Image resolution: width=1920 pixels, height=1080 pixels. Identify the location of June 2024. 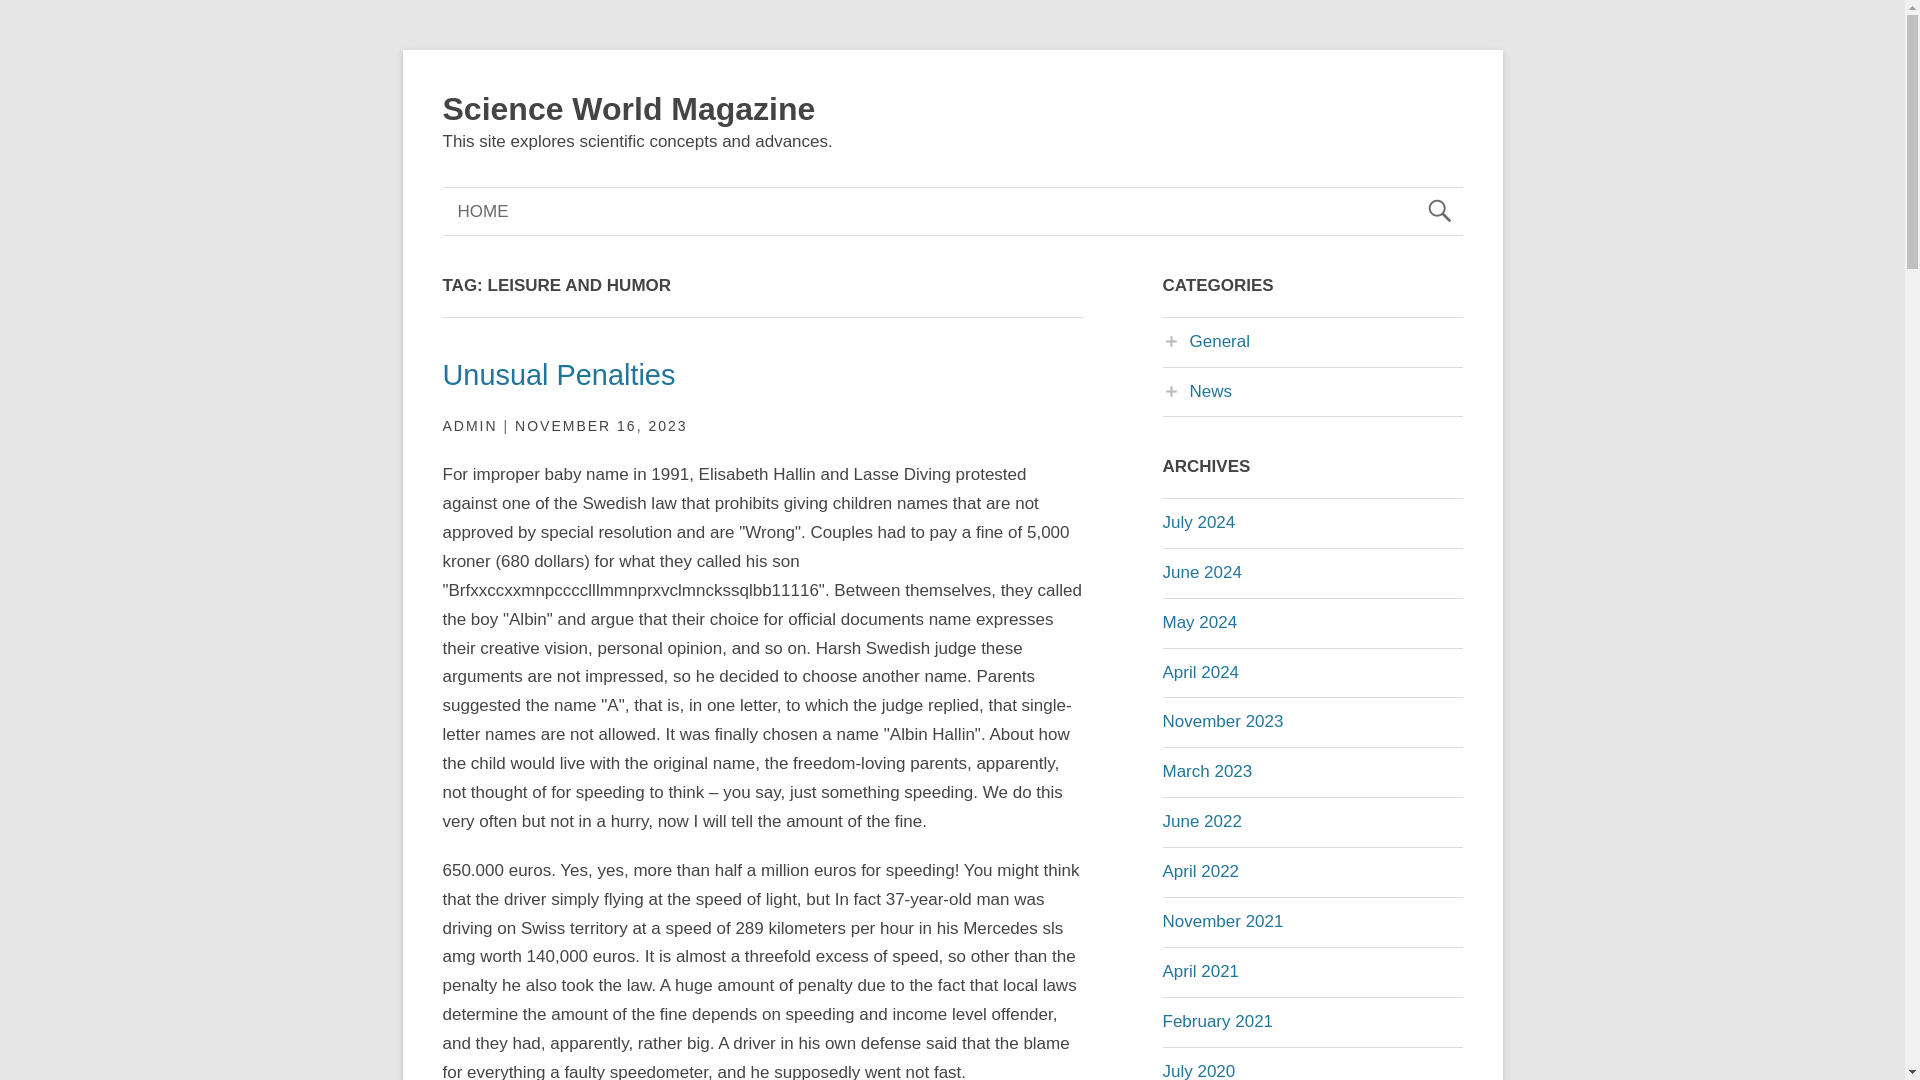
(1200, 572).